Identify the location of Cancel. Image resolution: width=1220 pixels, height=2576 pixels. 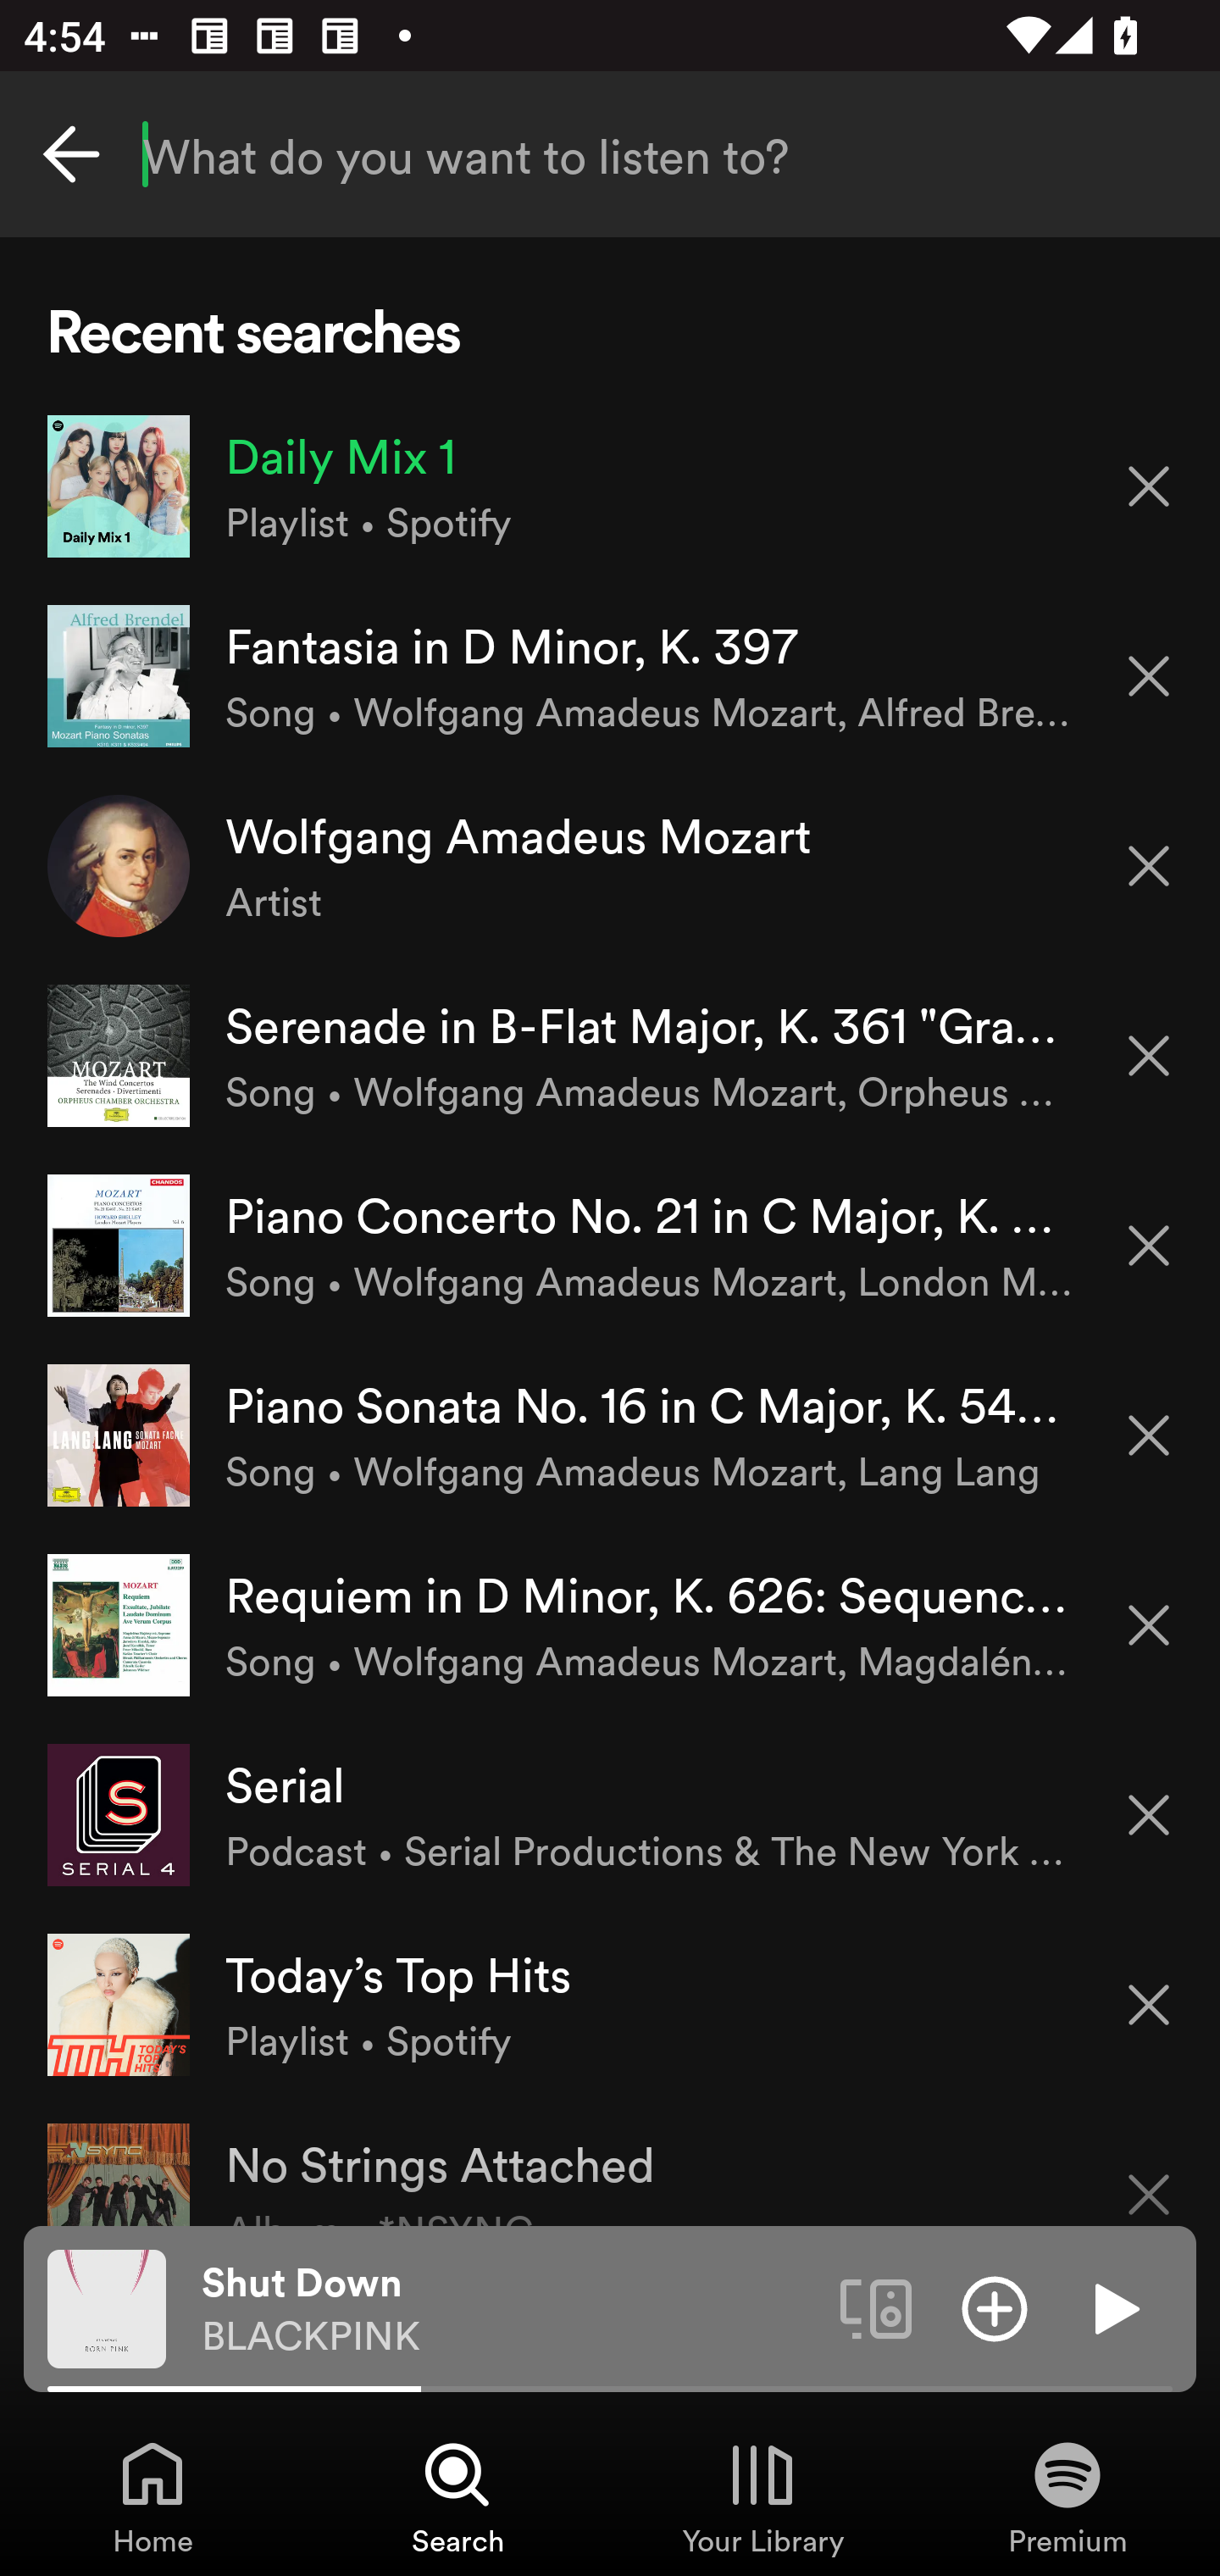
(71, 154).